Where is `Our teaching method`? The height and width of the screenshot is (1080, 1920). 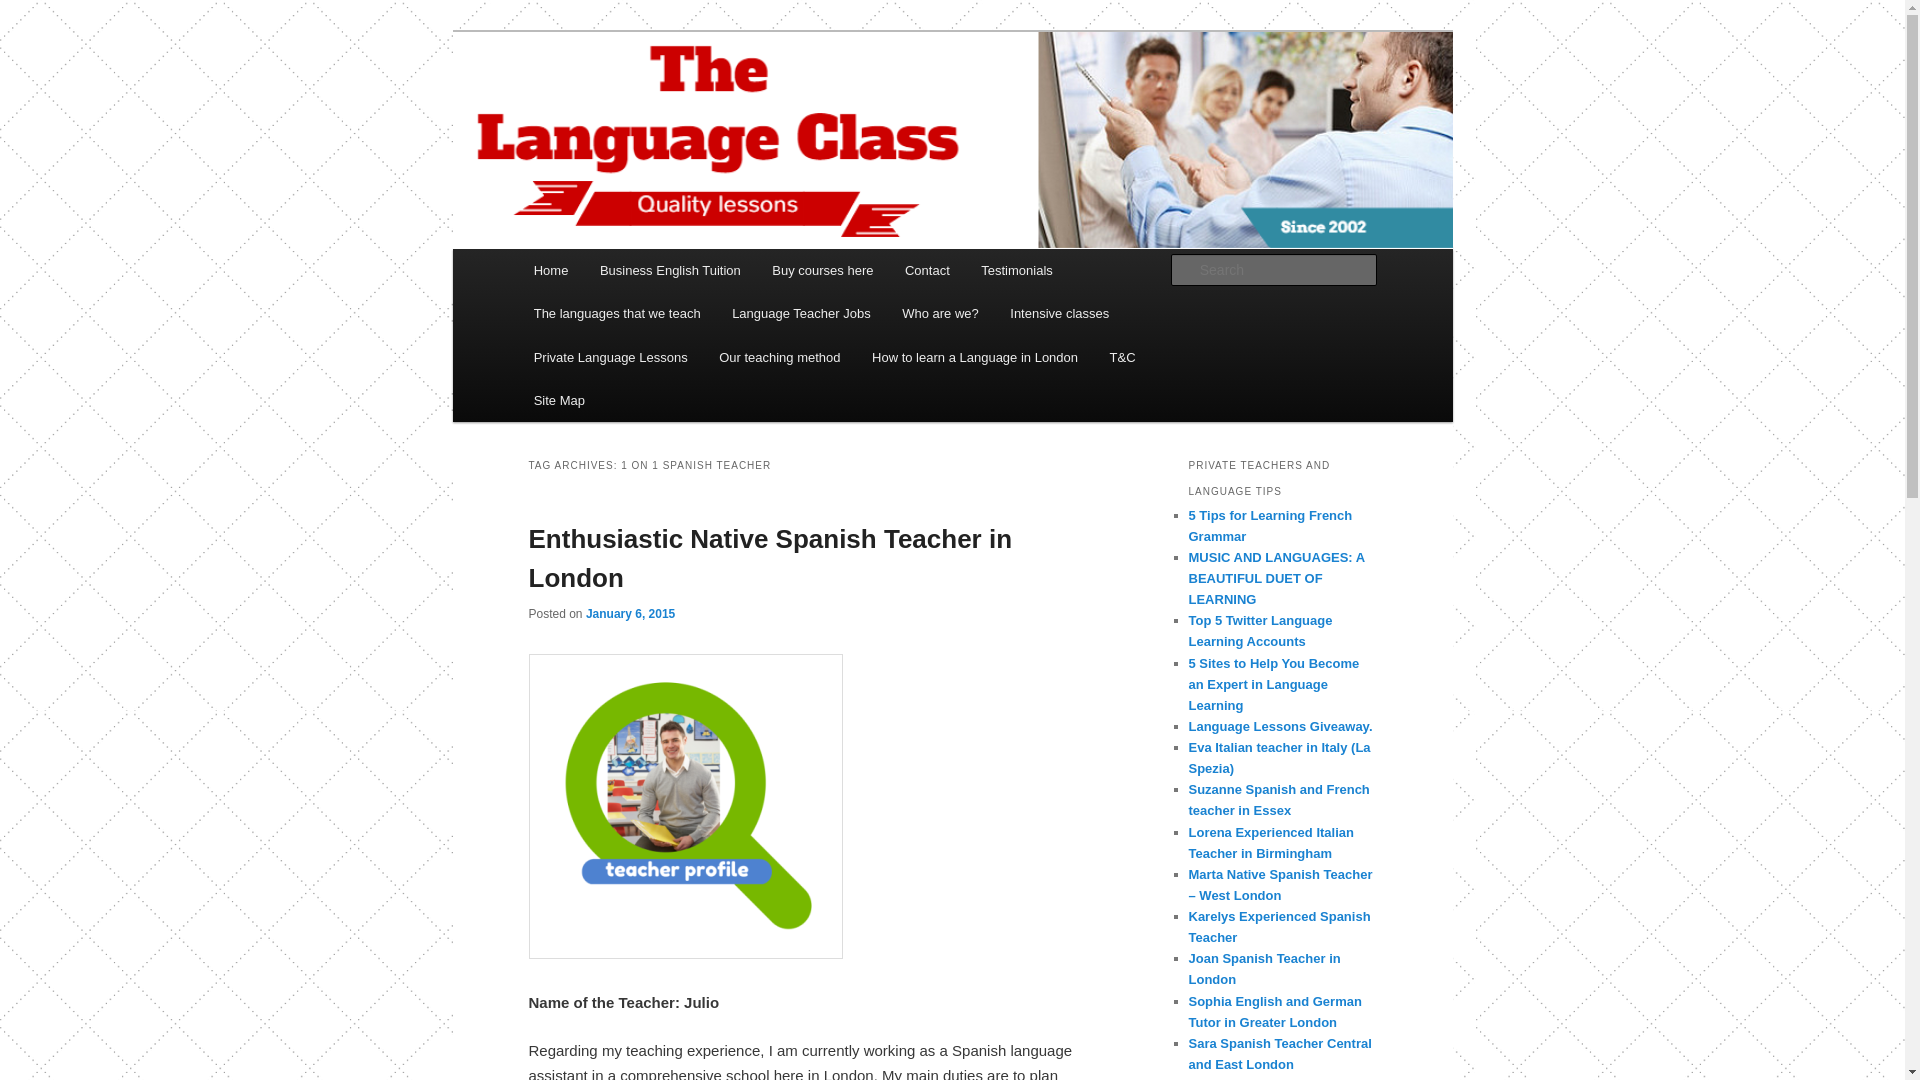
Our teaching method is located at coordinates (779, 357).